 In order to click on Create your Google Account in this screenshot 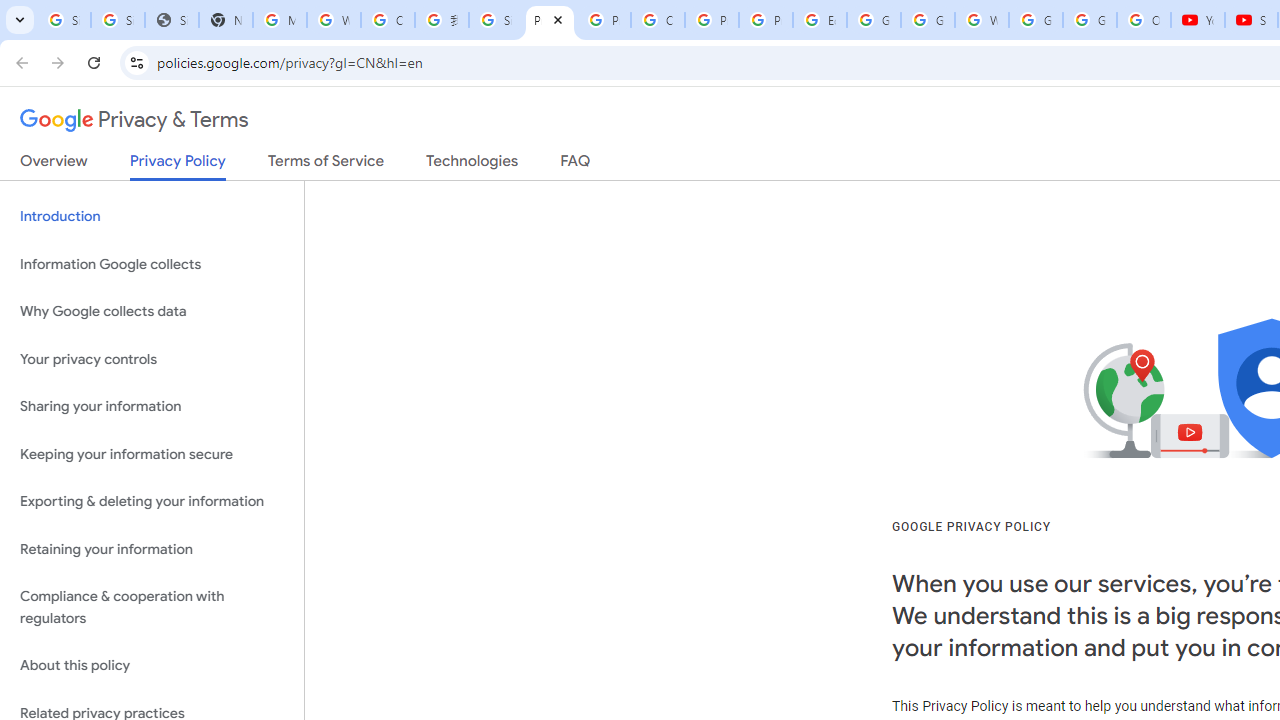, I will do `click(658, 20)`.